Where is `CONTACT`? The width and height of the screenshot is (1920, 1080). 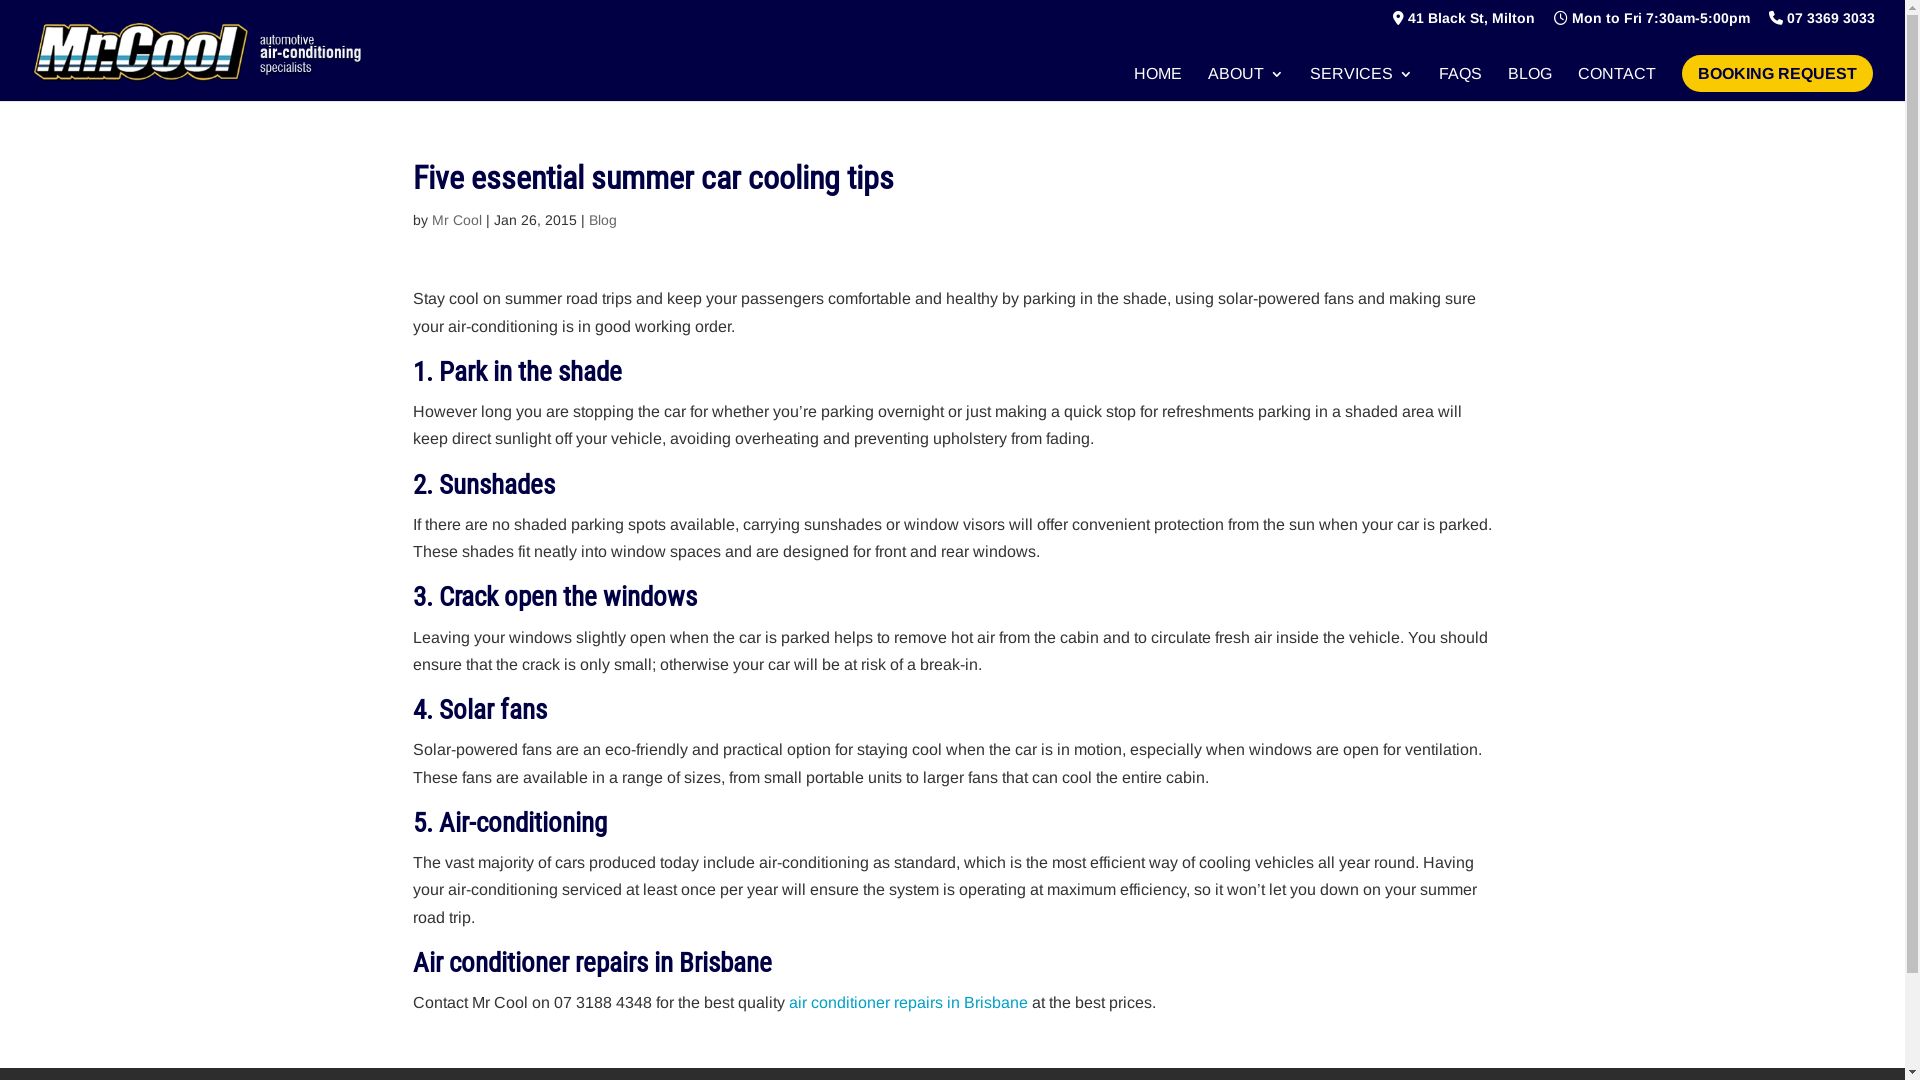
CONTACT is located at coordinates (1617, 84).